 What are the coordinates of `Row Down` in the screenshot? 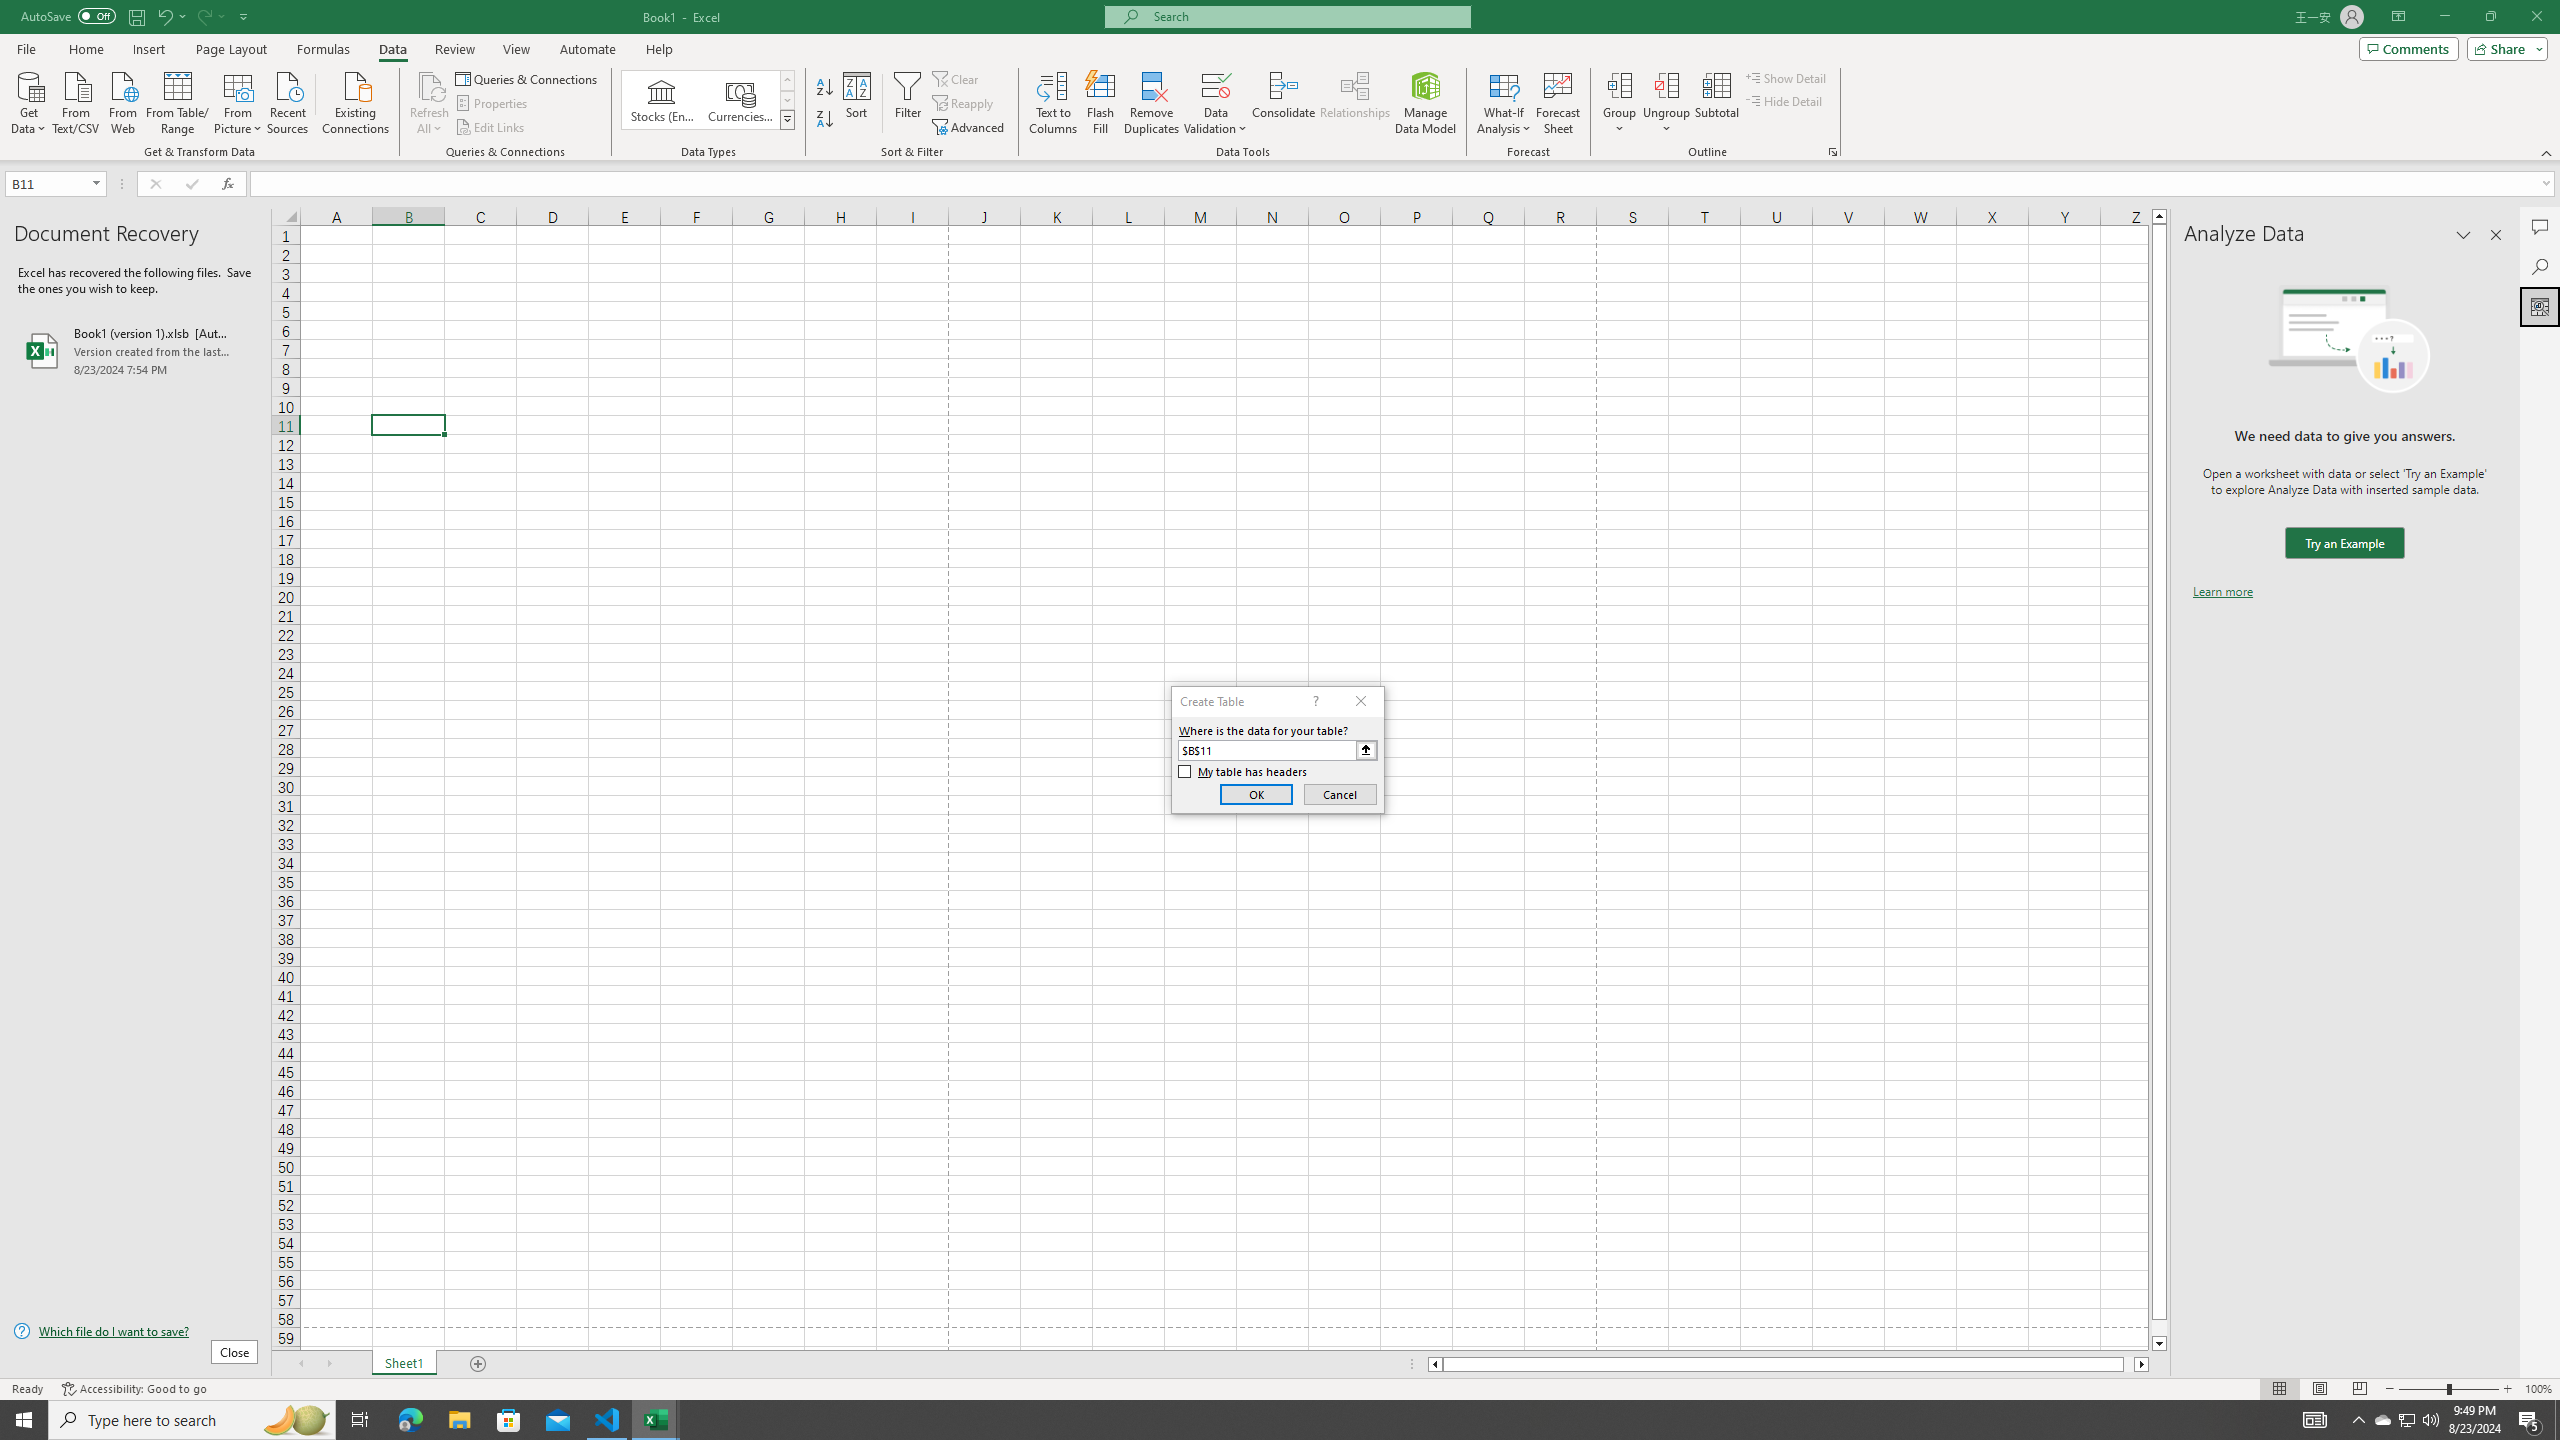 It's located at (788, 100).